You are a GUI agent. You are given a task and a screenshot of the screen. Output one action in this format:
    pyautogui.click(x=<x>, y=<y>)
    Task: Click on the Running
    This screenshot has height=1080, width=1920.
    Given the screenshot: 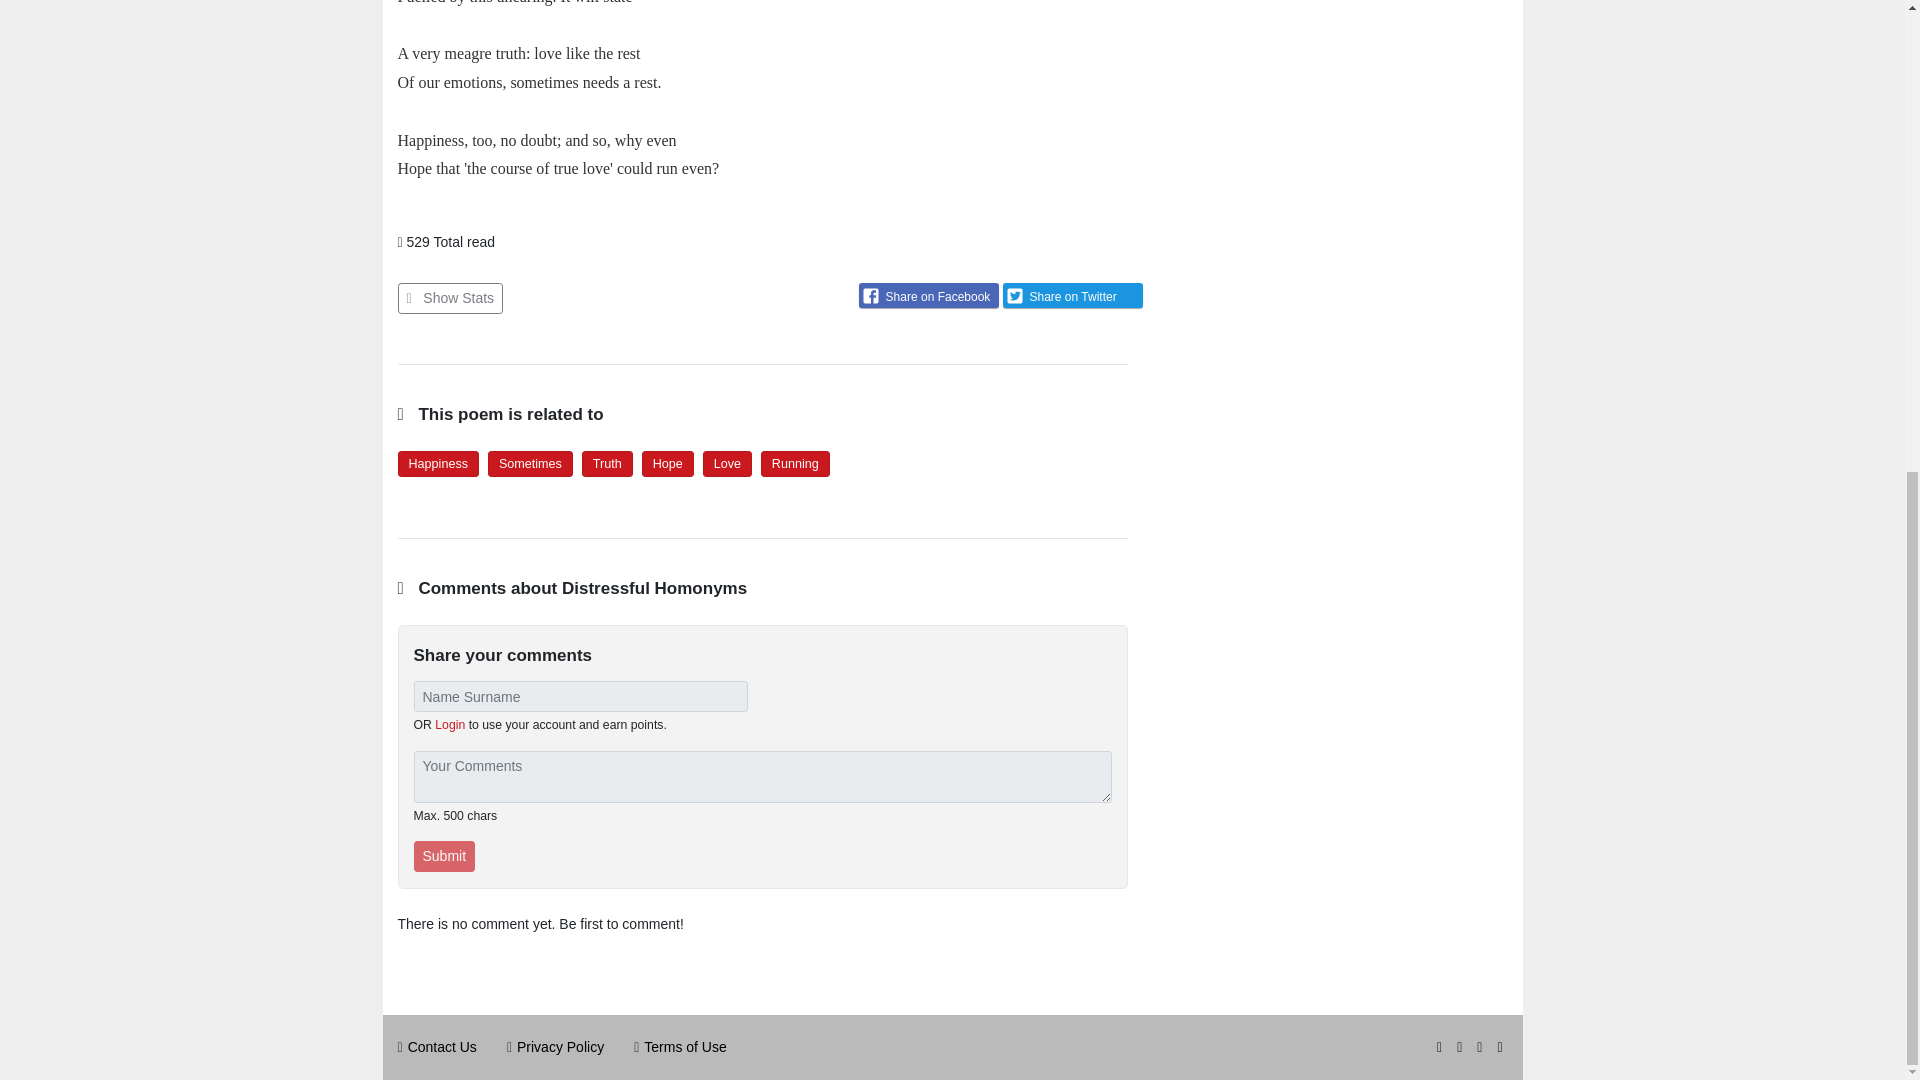 What is the action you would take?
    pyautogui.click(x=795, y=463)
    